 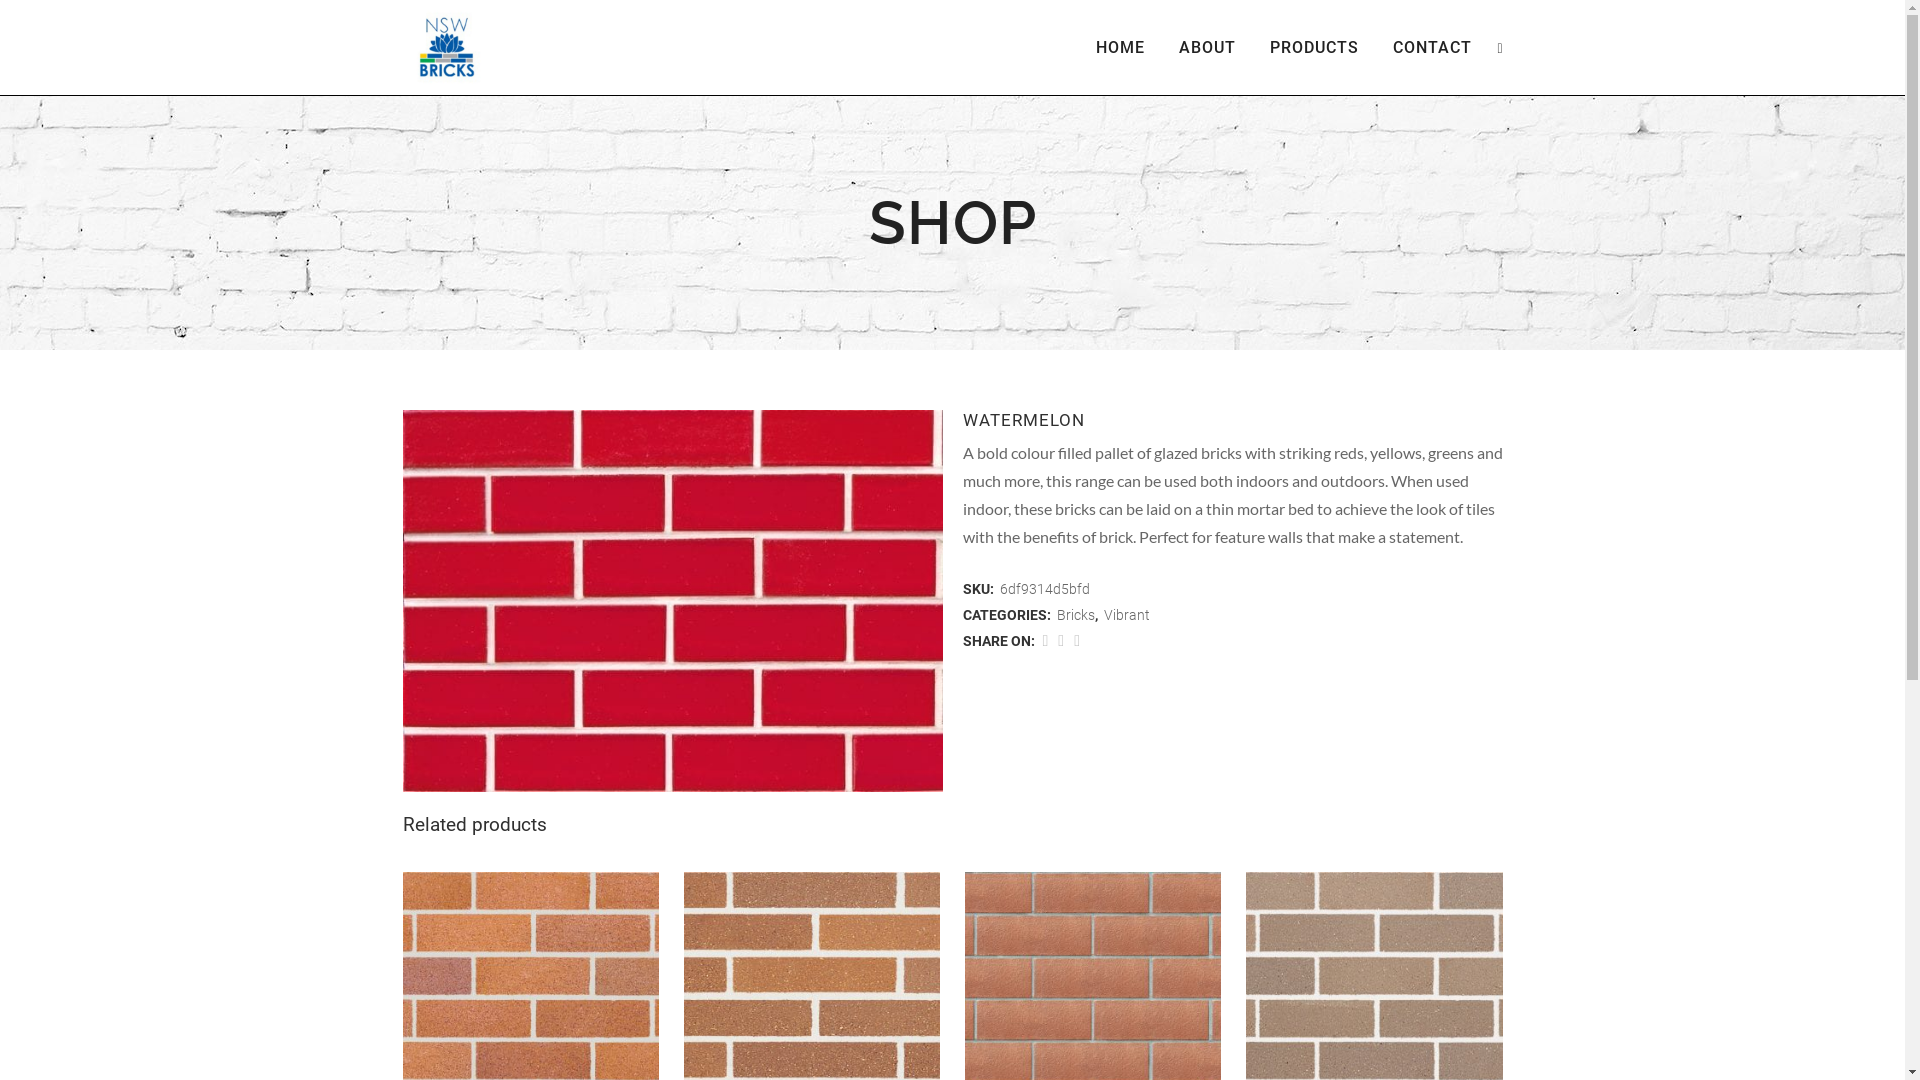 I want to click on PRODUCTS, so click(x=1314, y=48).